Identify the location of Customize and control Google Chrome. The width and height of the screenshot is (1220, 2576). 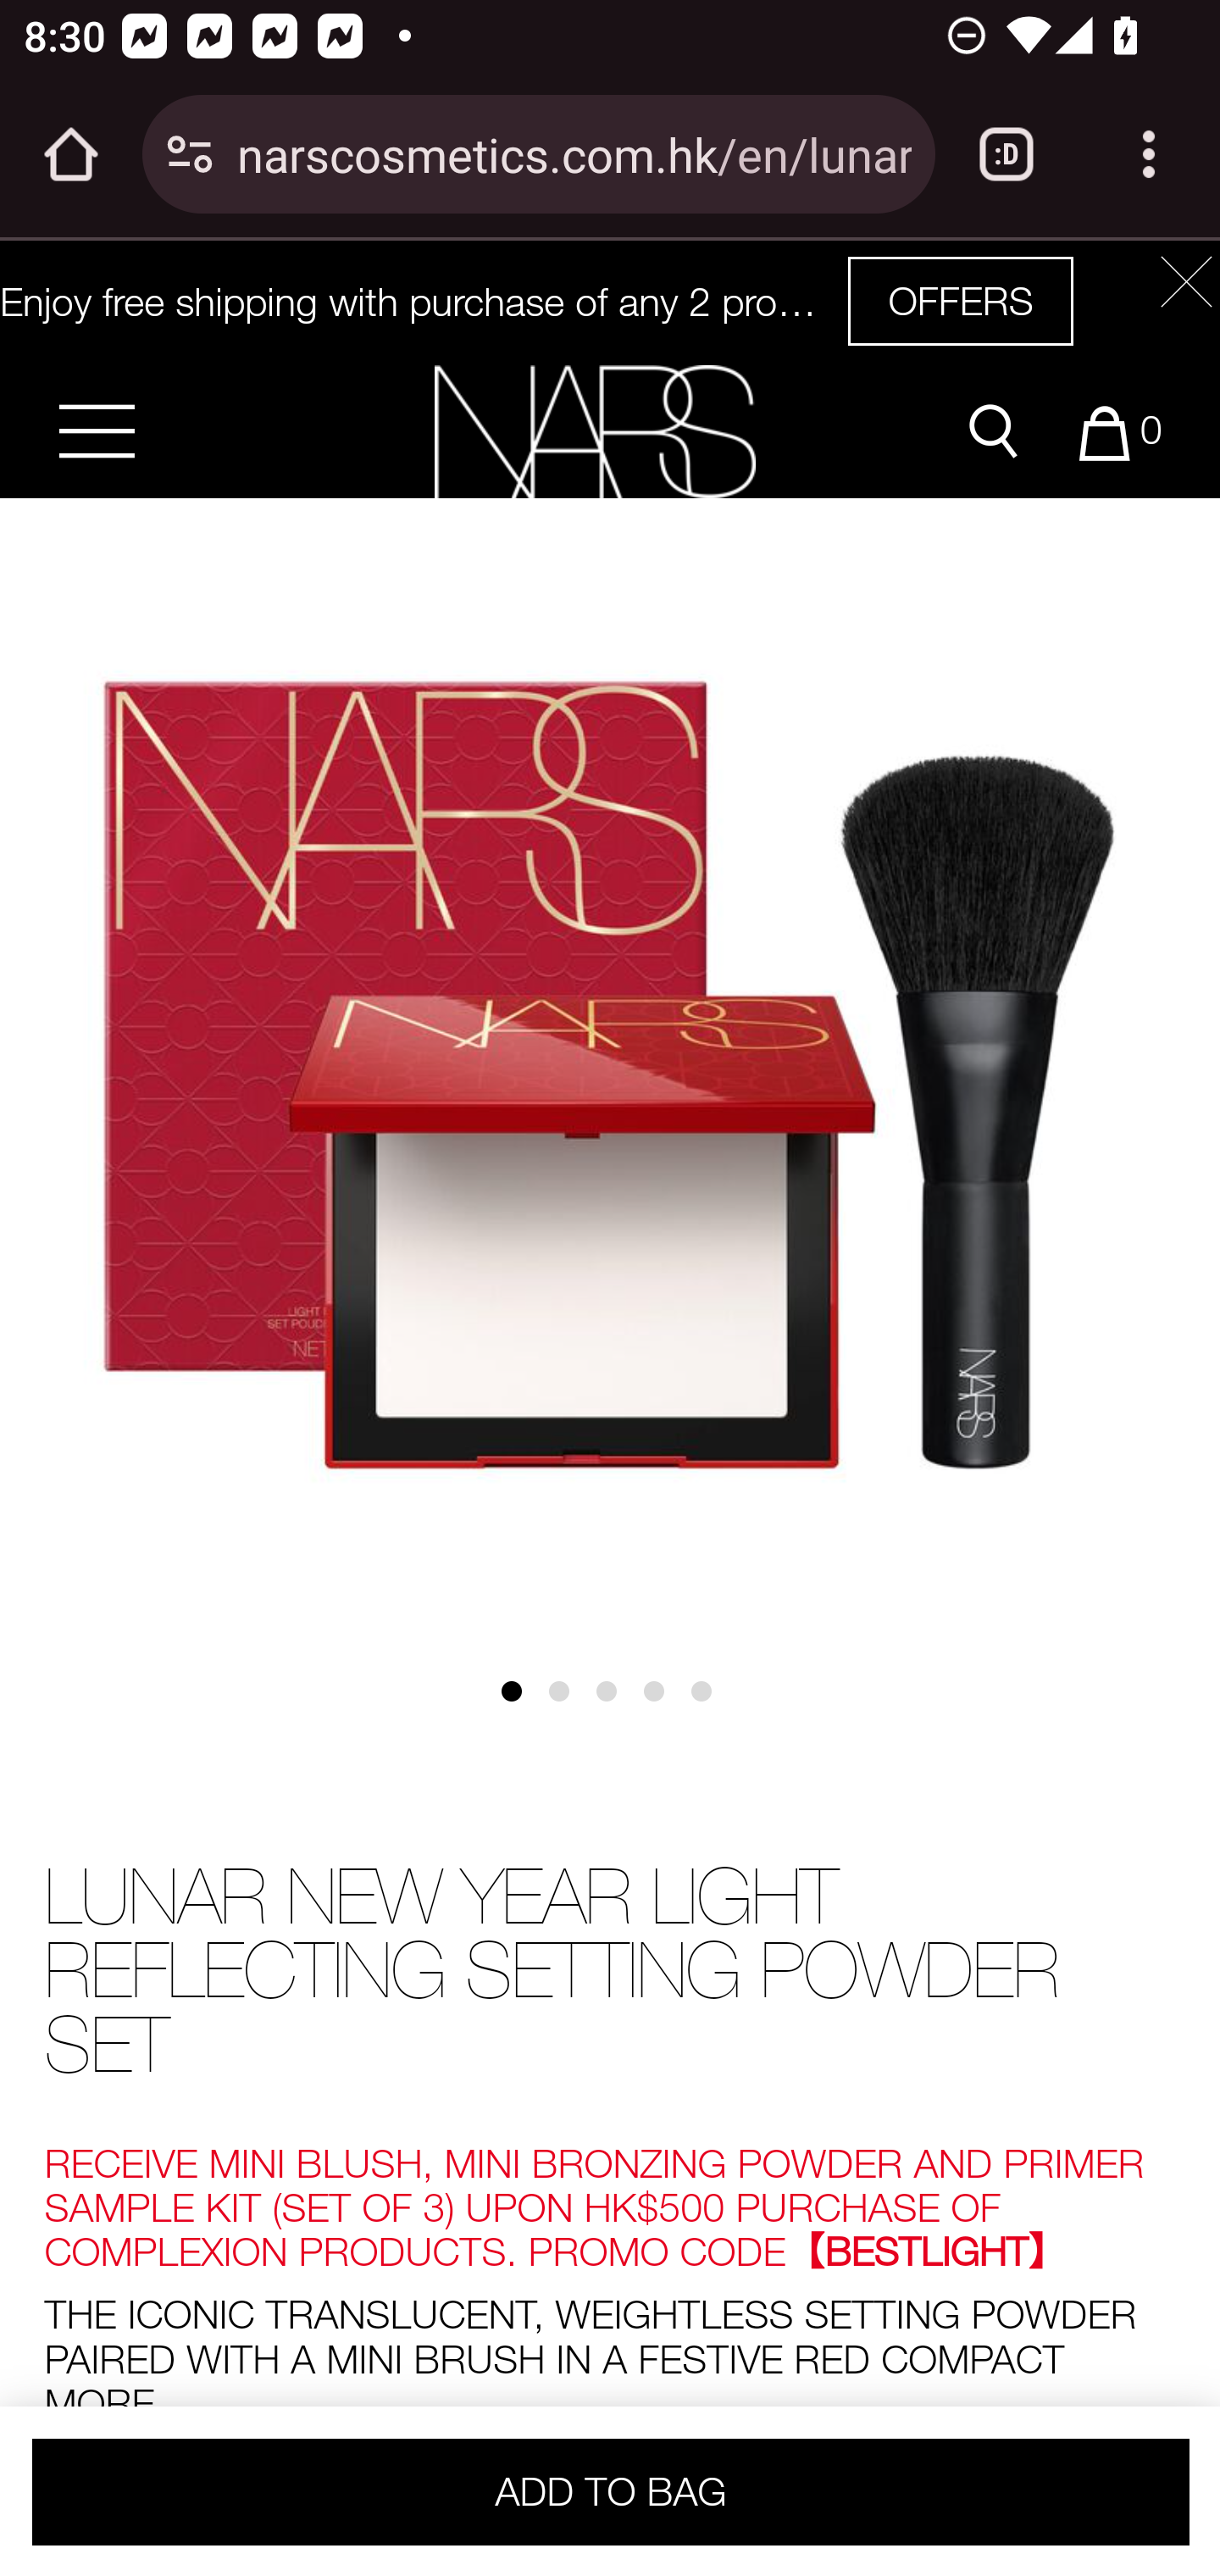
(1149, 154).